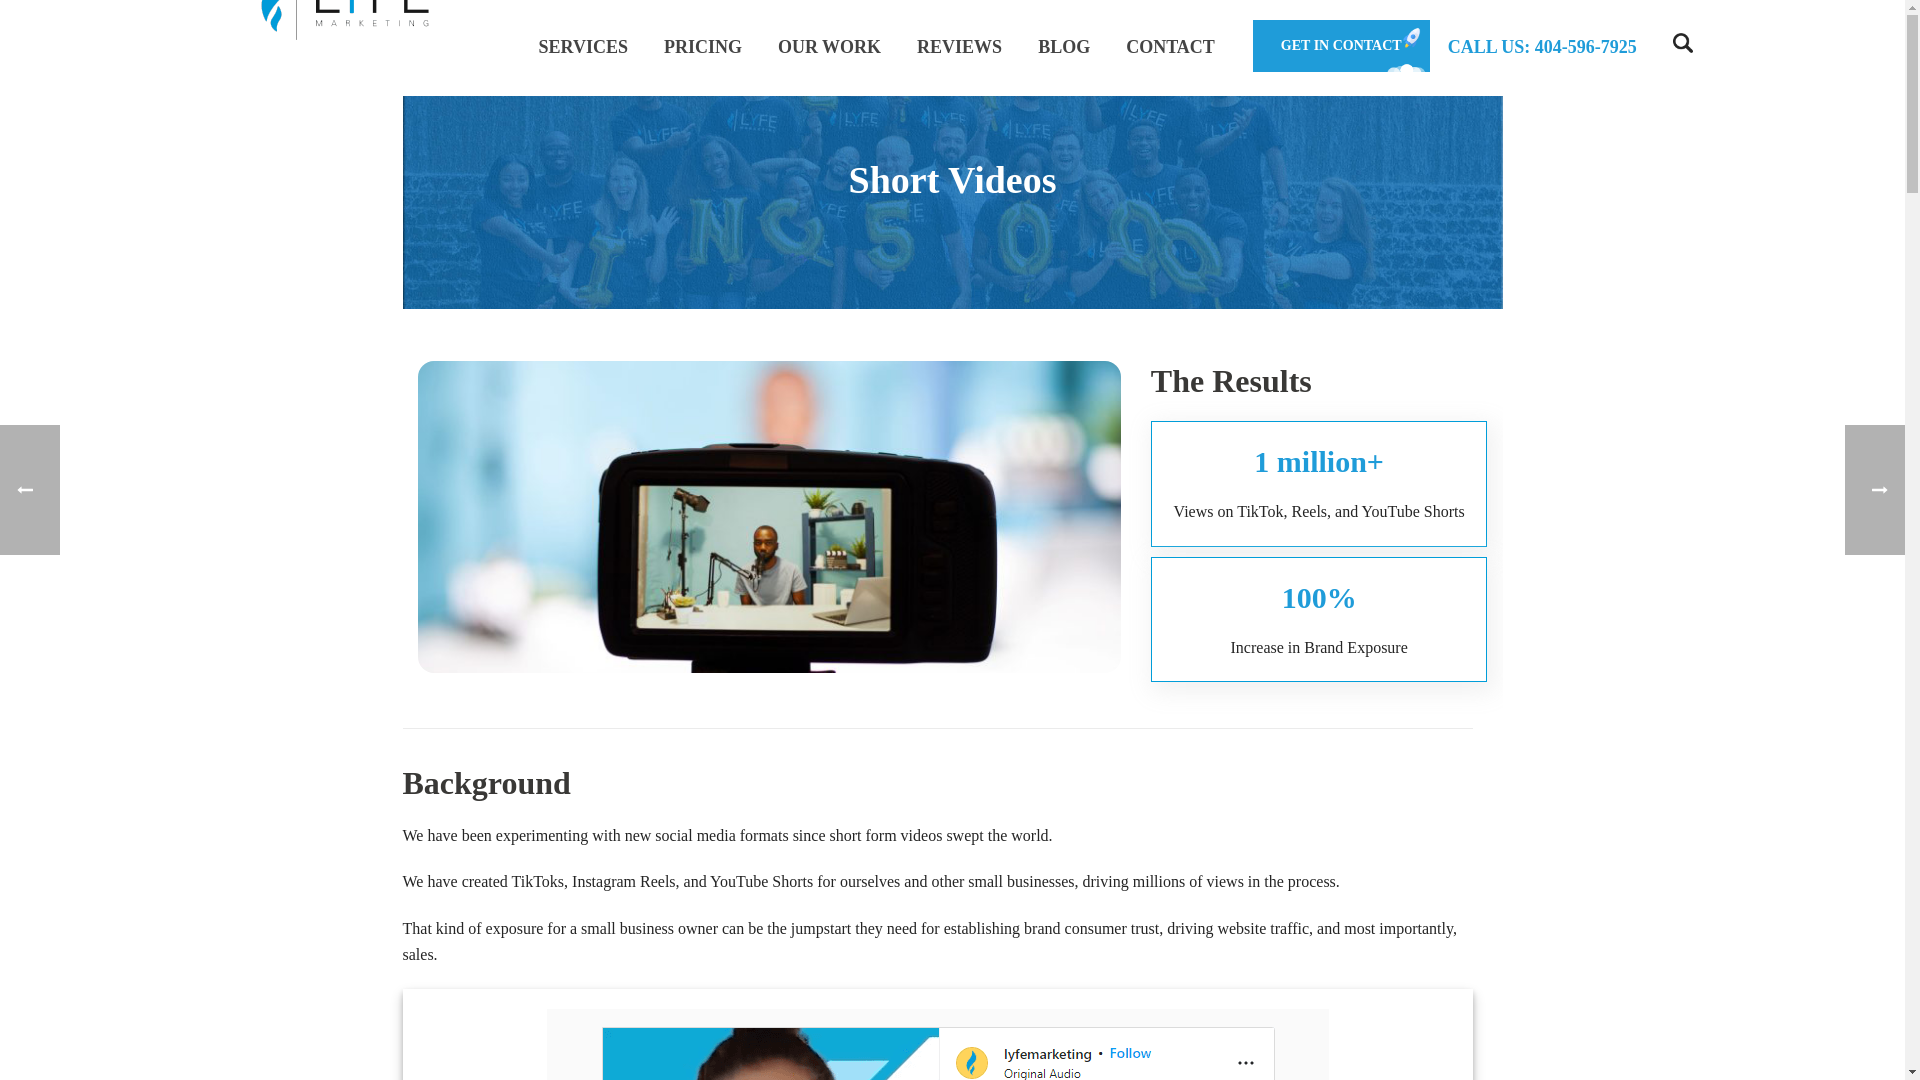 Image resolution: width=1920 pixels, height=1080 pixels. Describe the element at coordinates (346, 44) in the screenshot. I see `LYFE Marketing` at that location.